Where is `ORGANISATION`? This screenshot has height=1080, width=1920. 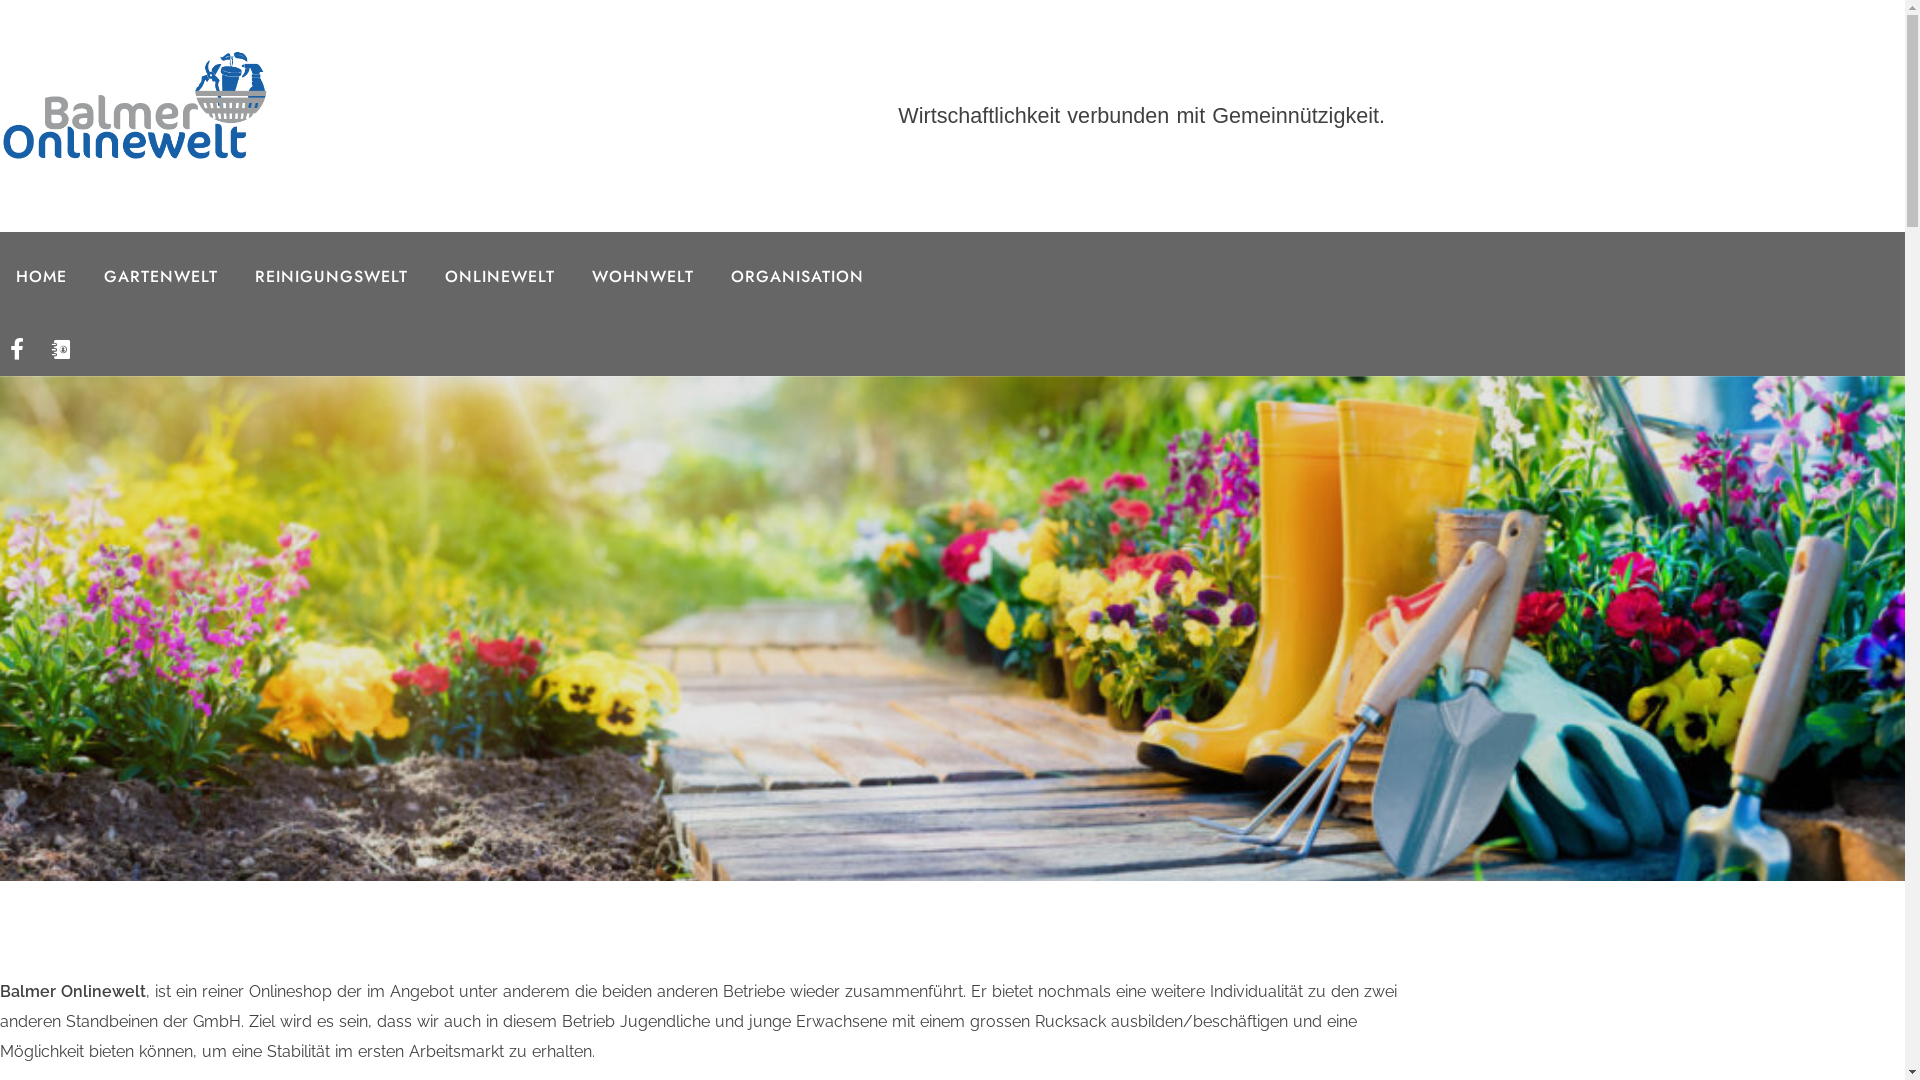 ORGANISATION is located at coordinates (798, 277).